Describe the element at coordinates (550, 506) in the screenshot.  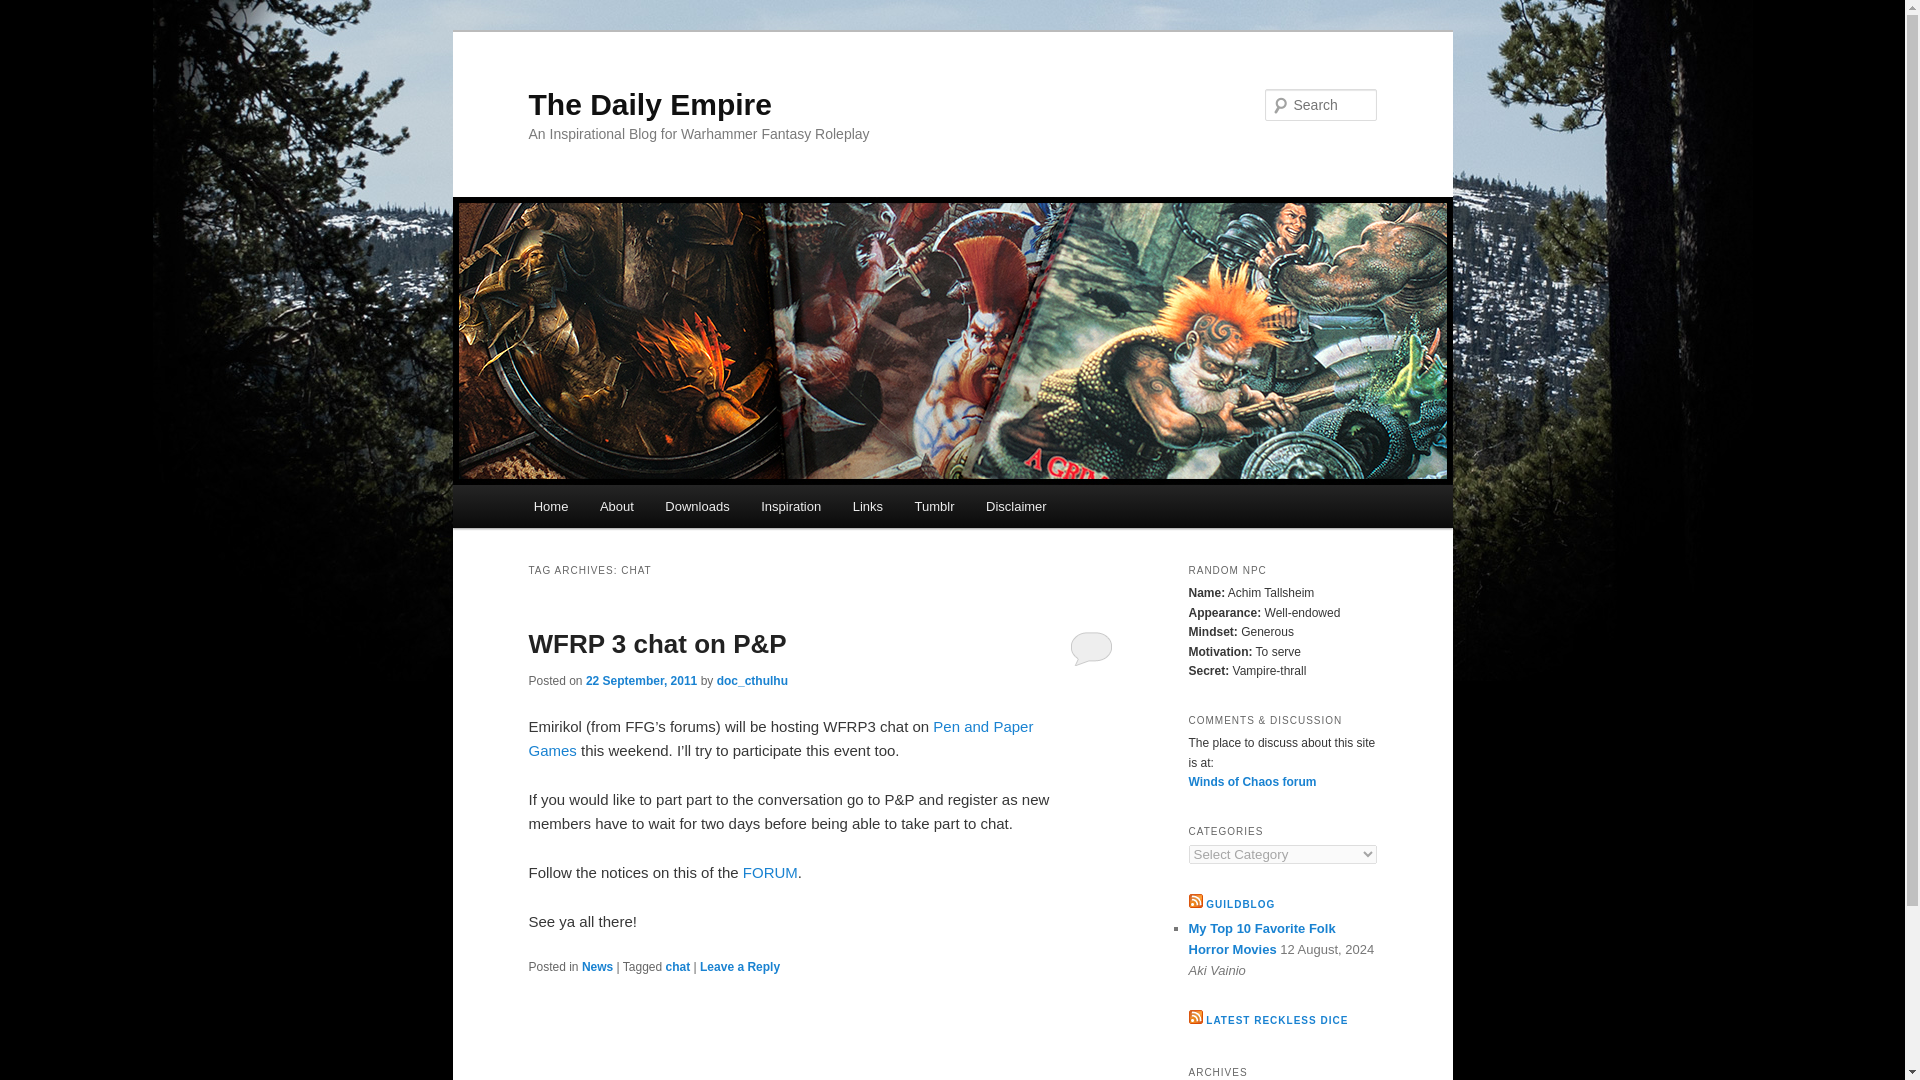
I see `Home` at that location.